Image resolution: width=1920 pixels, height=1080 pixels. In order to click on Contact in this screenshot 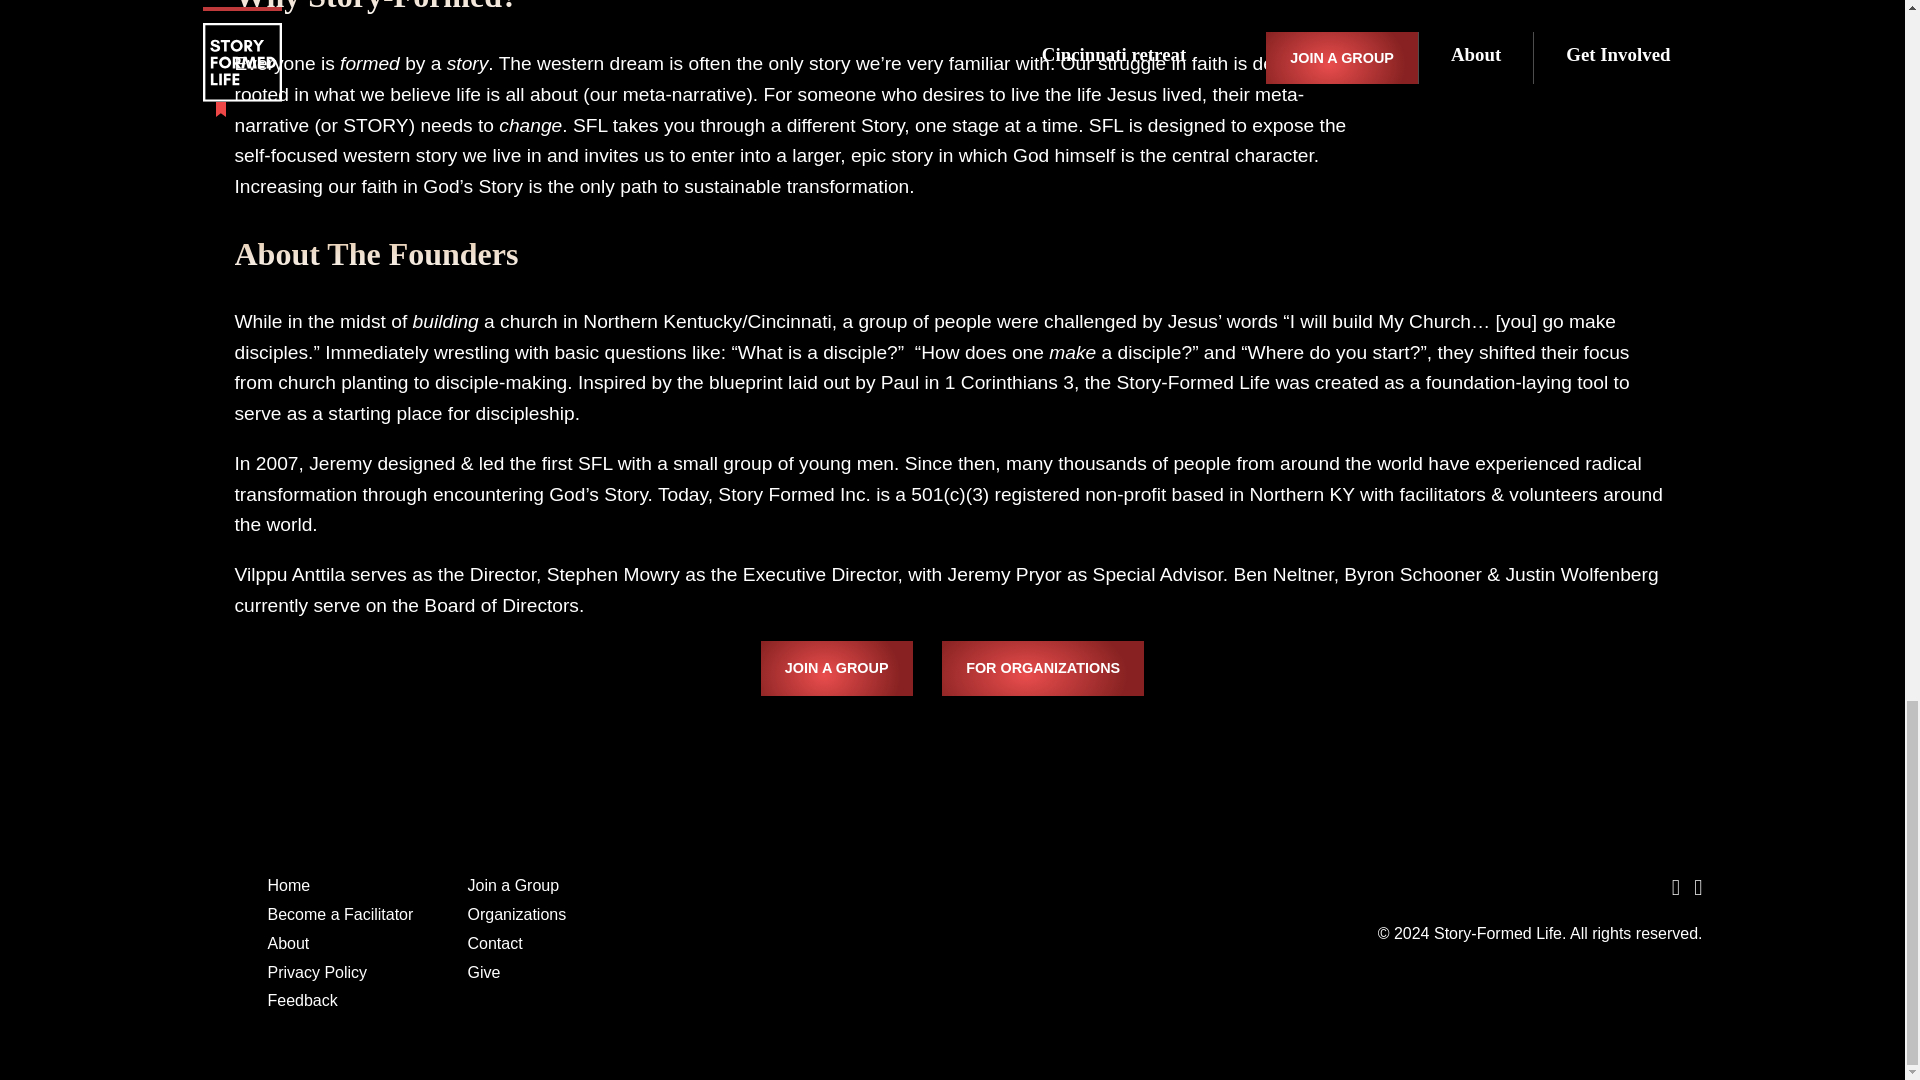, I will do `click(495, 943)`.